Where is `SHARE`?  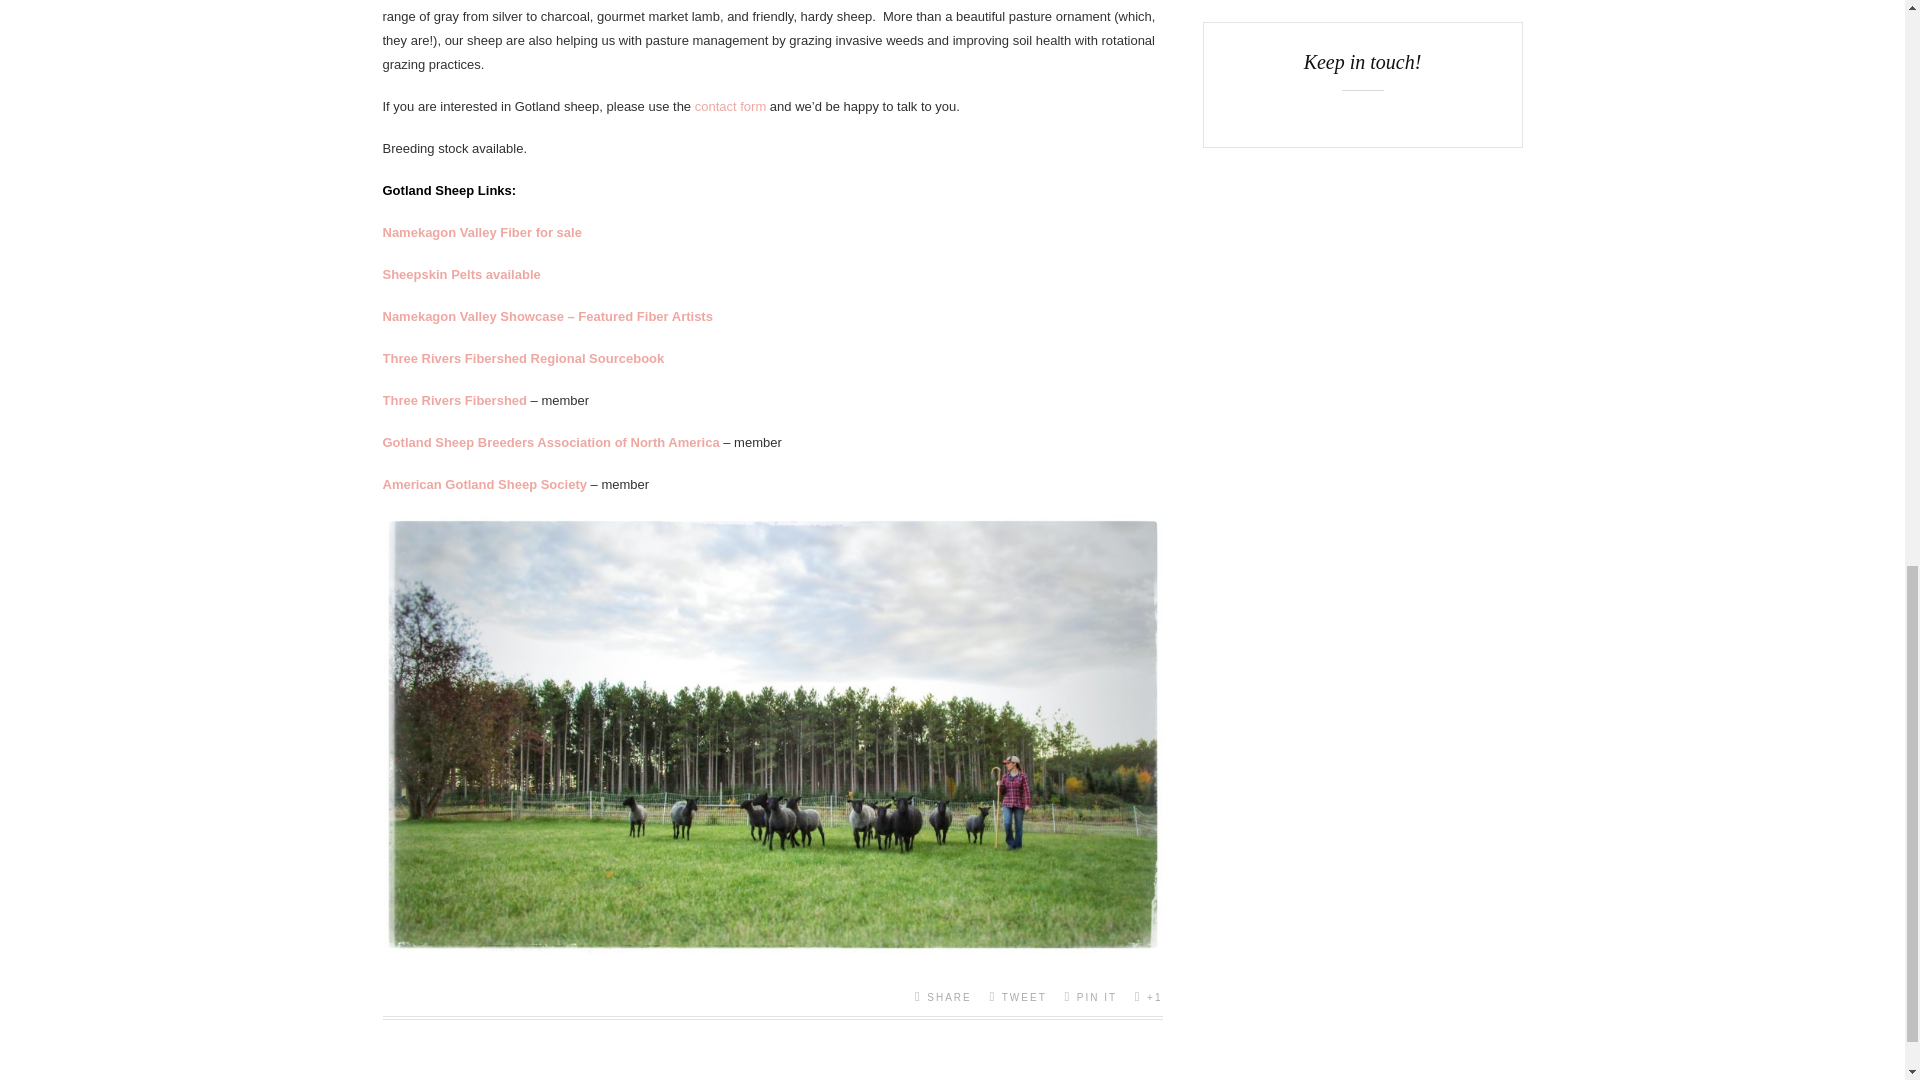
SHARE is located at coordinates (943, 996).